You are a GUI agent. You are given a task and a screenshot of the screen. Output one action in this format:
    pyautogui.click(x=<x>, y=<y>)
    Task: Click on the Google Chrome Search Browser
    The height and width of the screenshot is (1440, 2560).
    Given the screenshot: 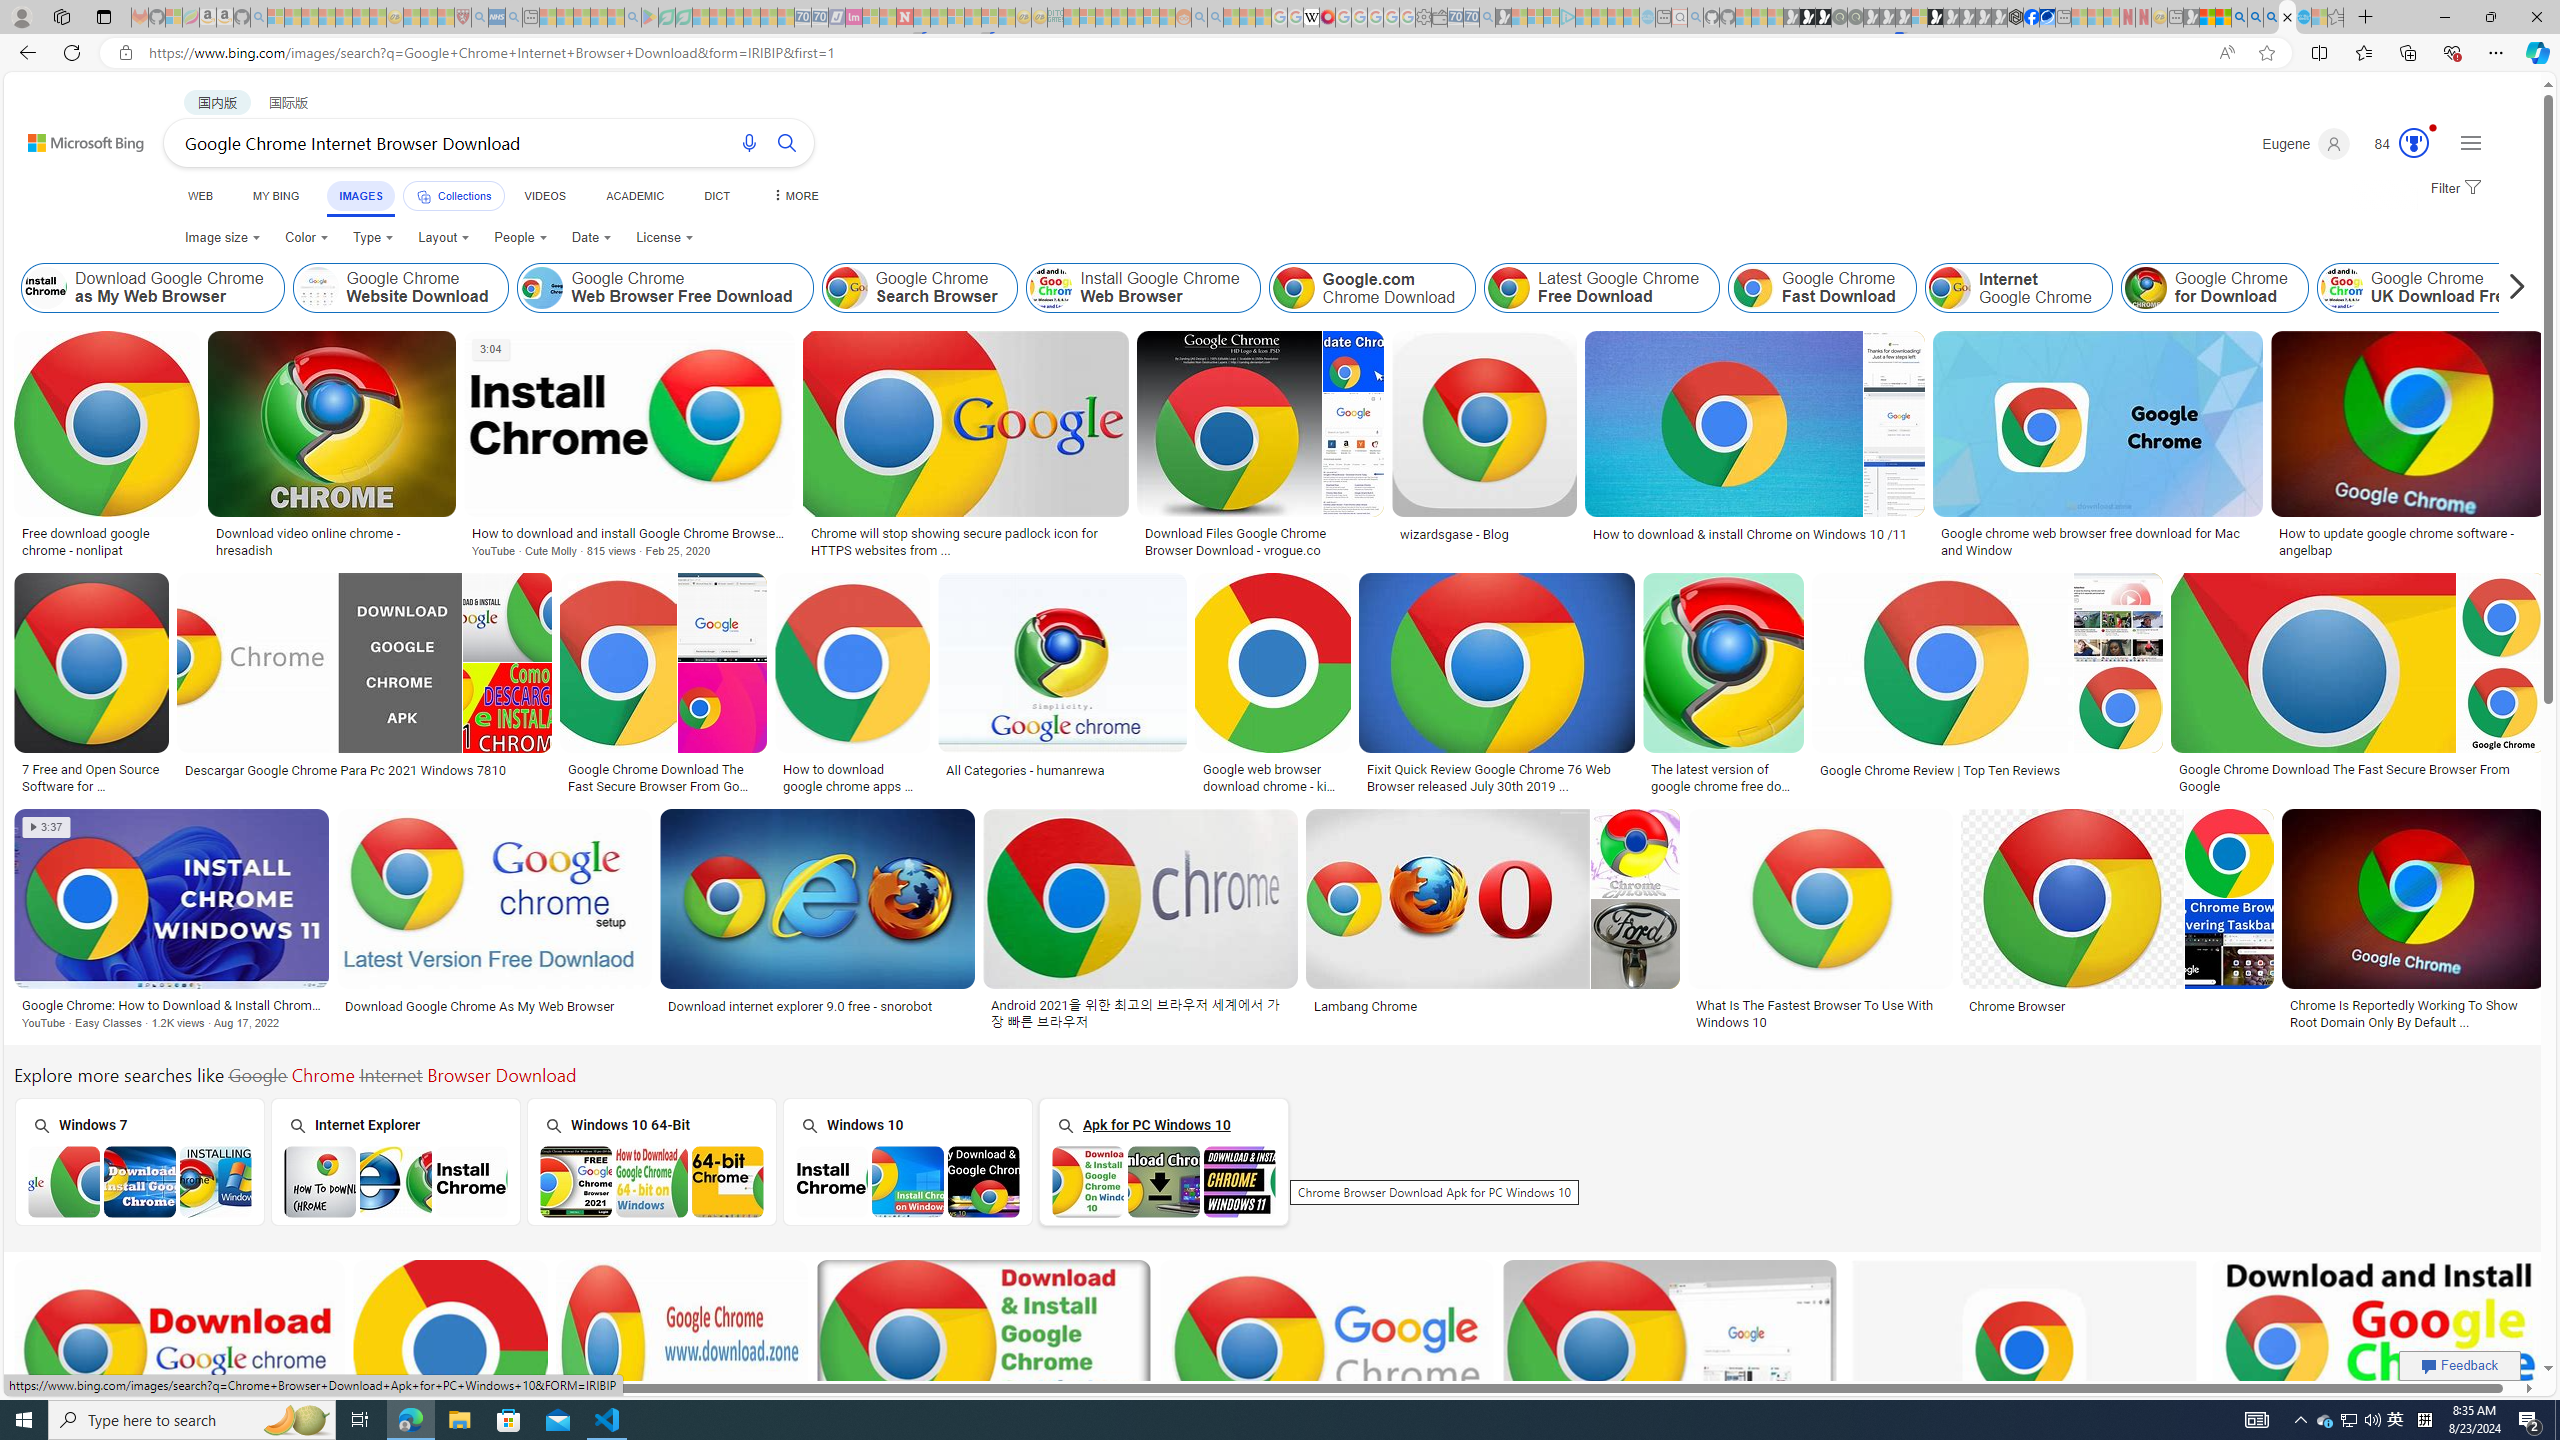 What is the action you would take?
    pyautogui.click(x=920, y=288)
    